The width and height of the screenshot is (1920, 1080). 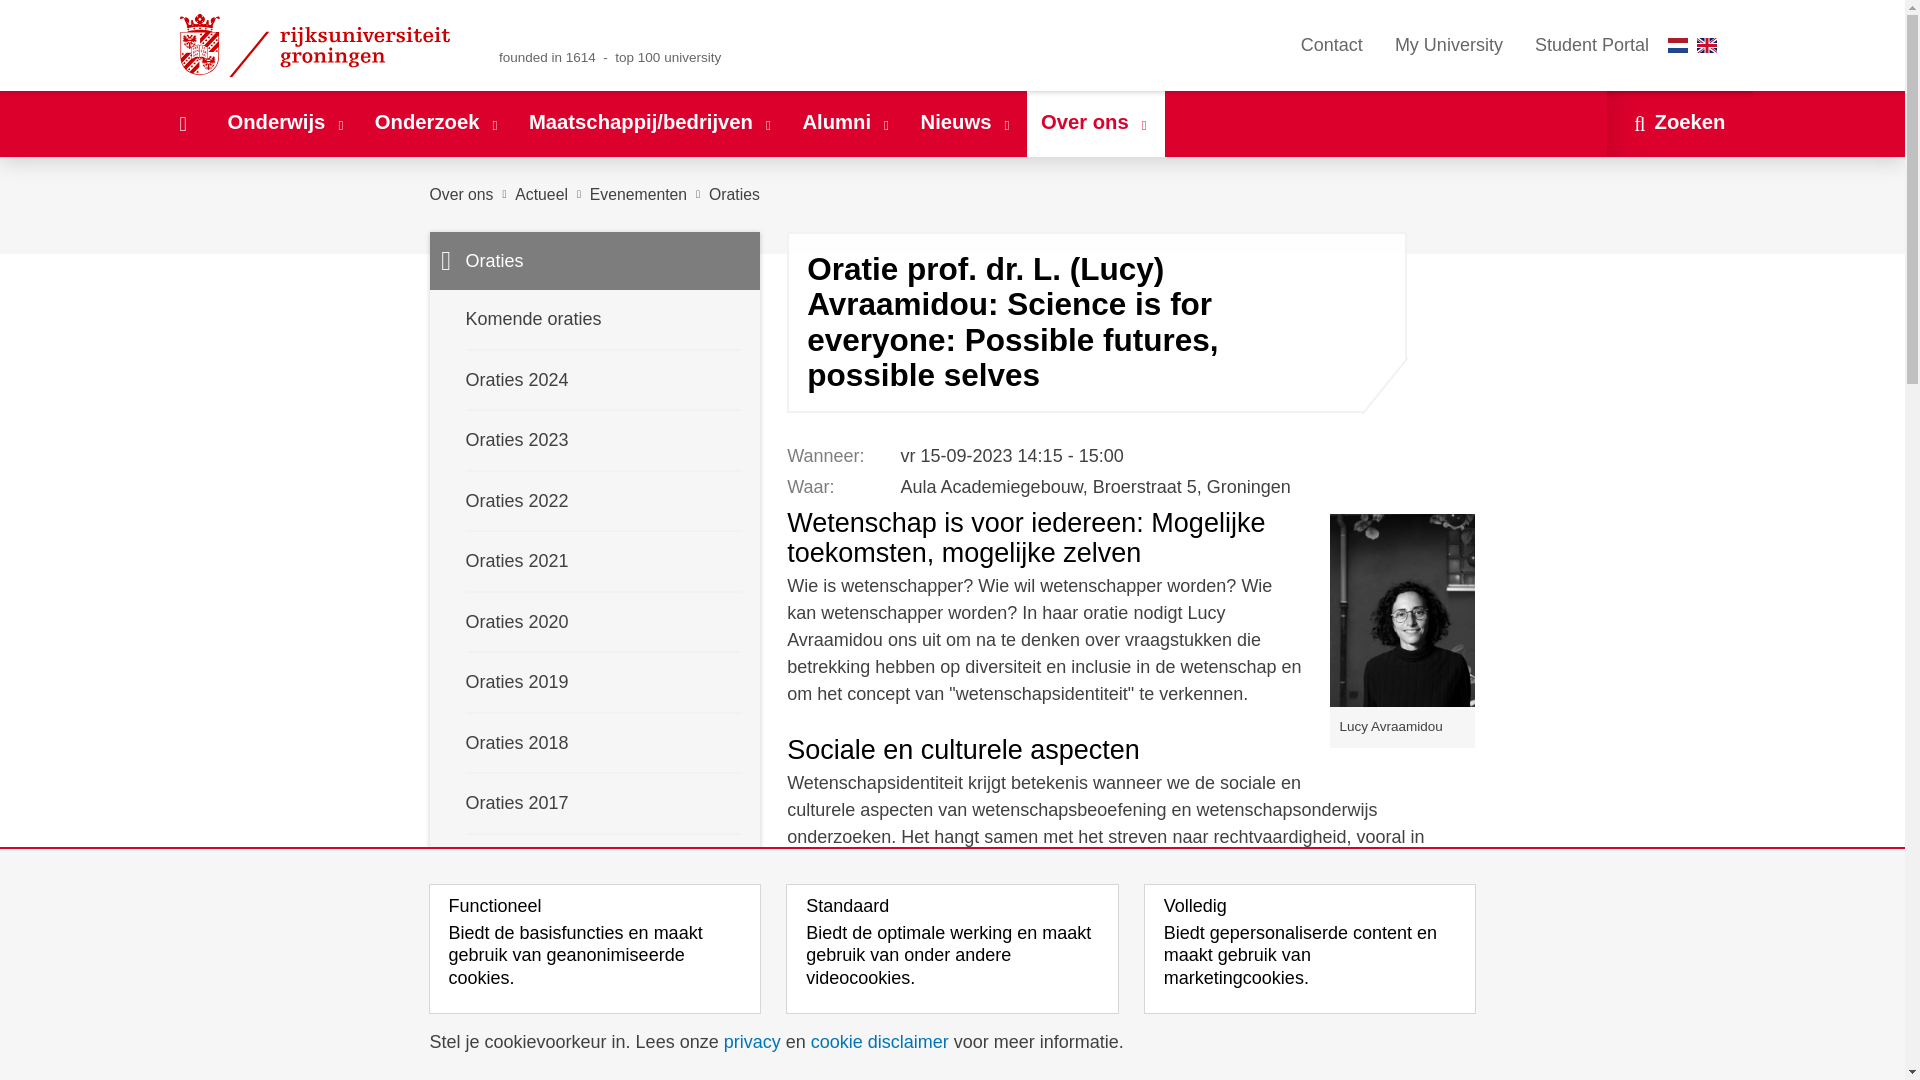 I want to click on Student Portal, so click(x=1591, y=45).